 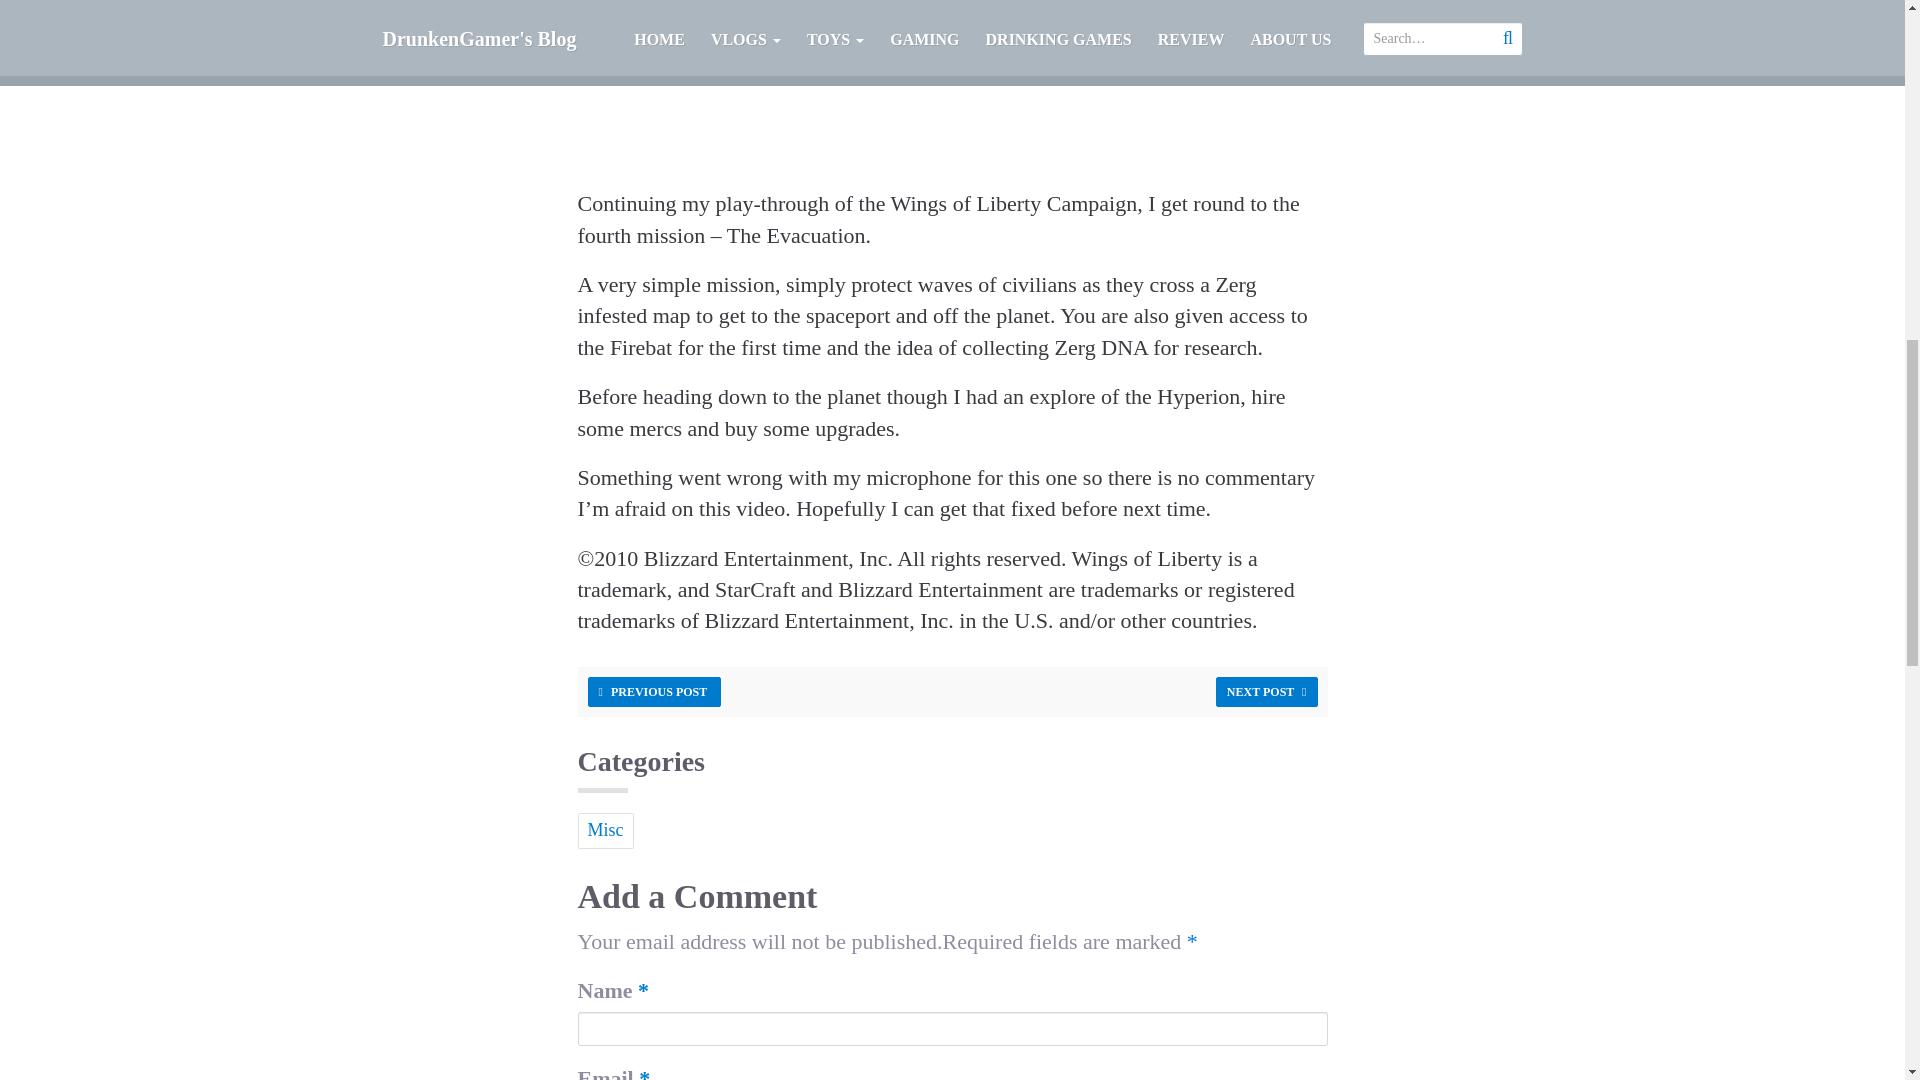 I want to click on NEXT POST, so click(x=1266, y=692).